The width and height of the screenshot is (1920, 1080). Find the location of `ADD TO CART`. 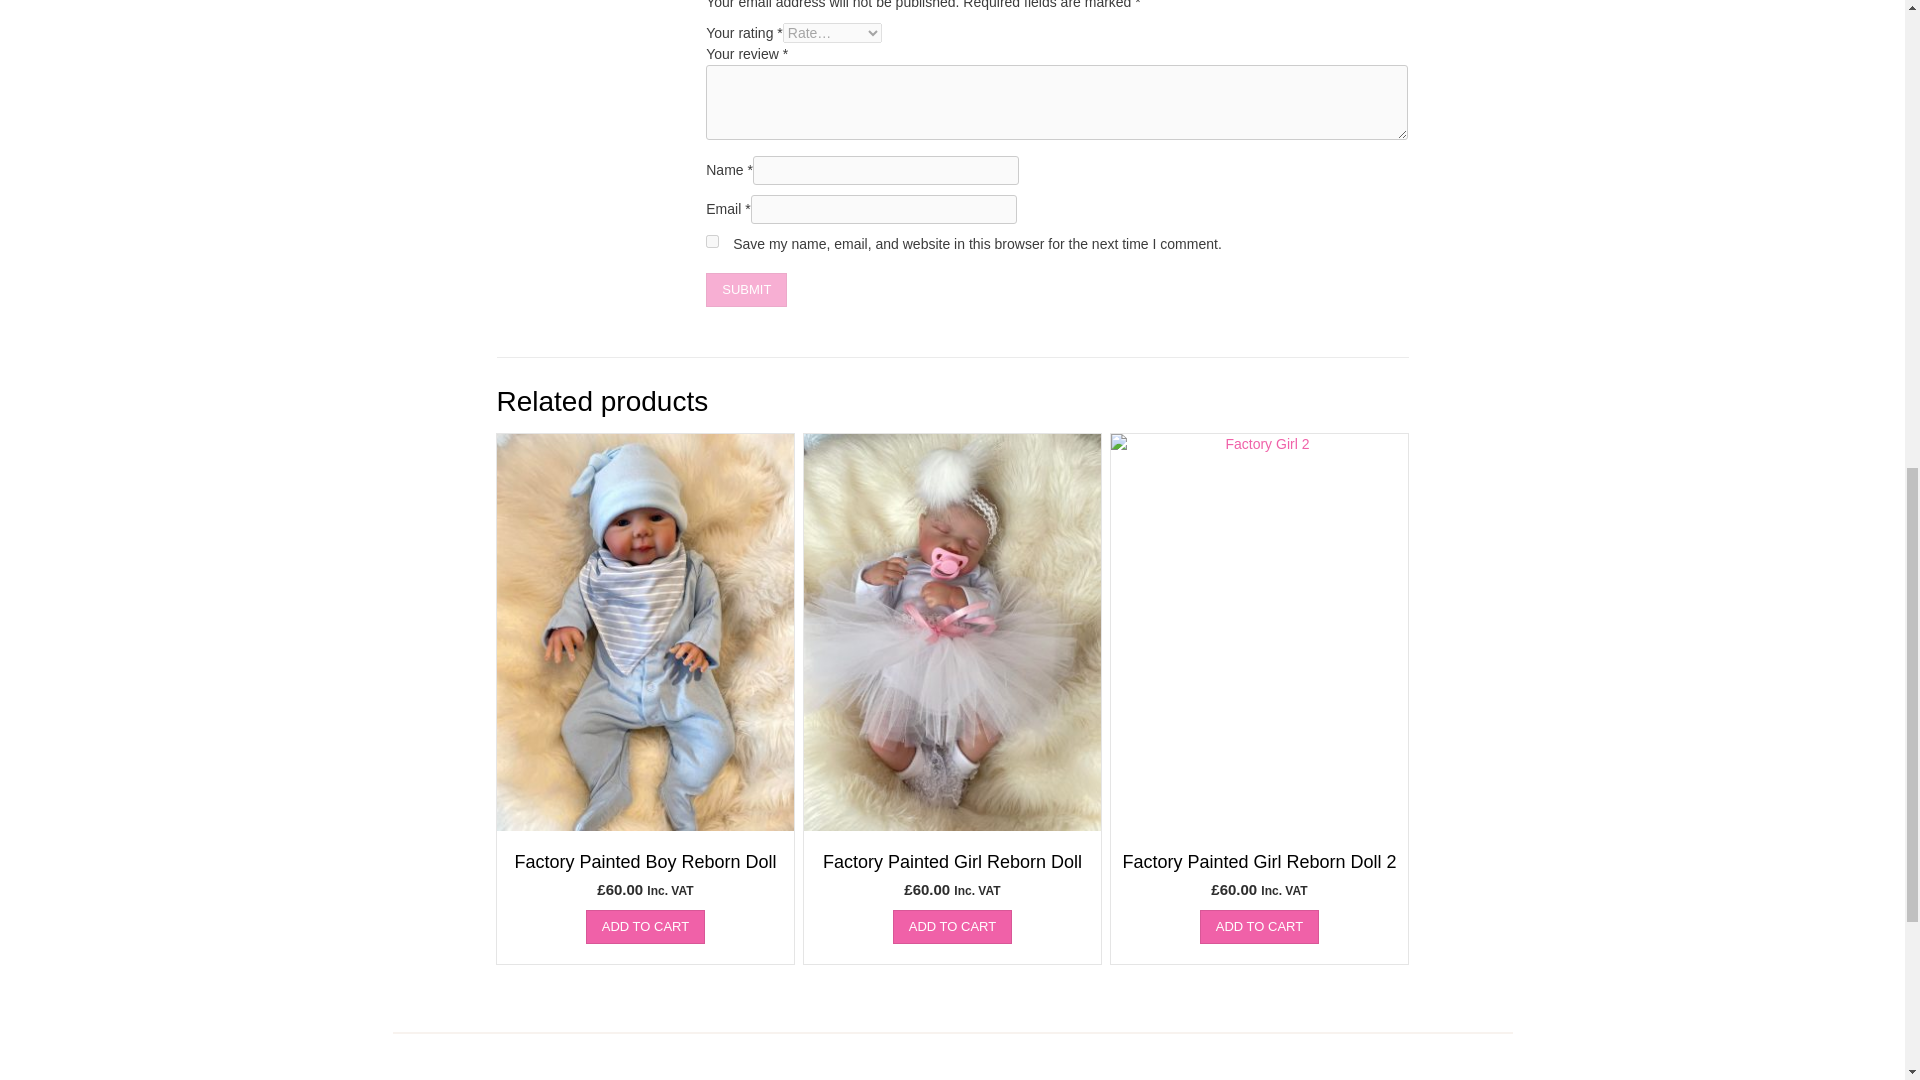

ADD TO CART is located at coordinates (1260, 926).